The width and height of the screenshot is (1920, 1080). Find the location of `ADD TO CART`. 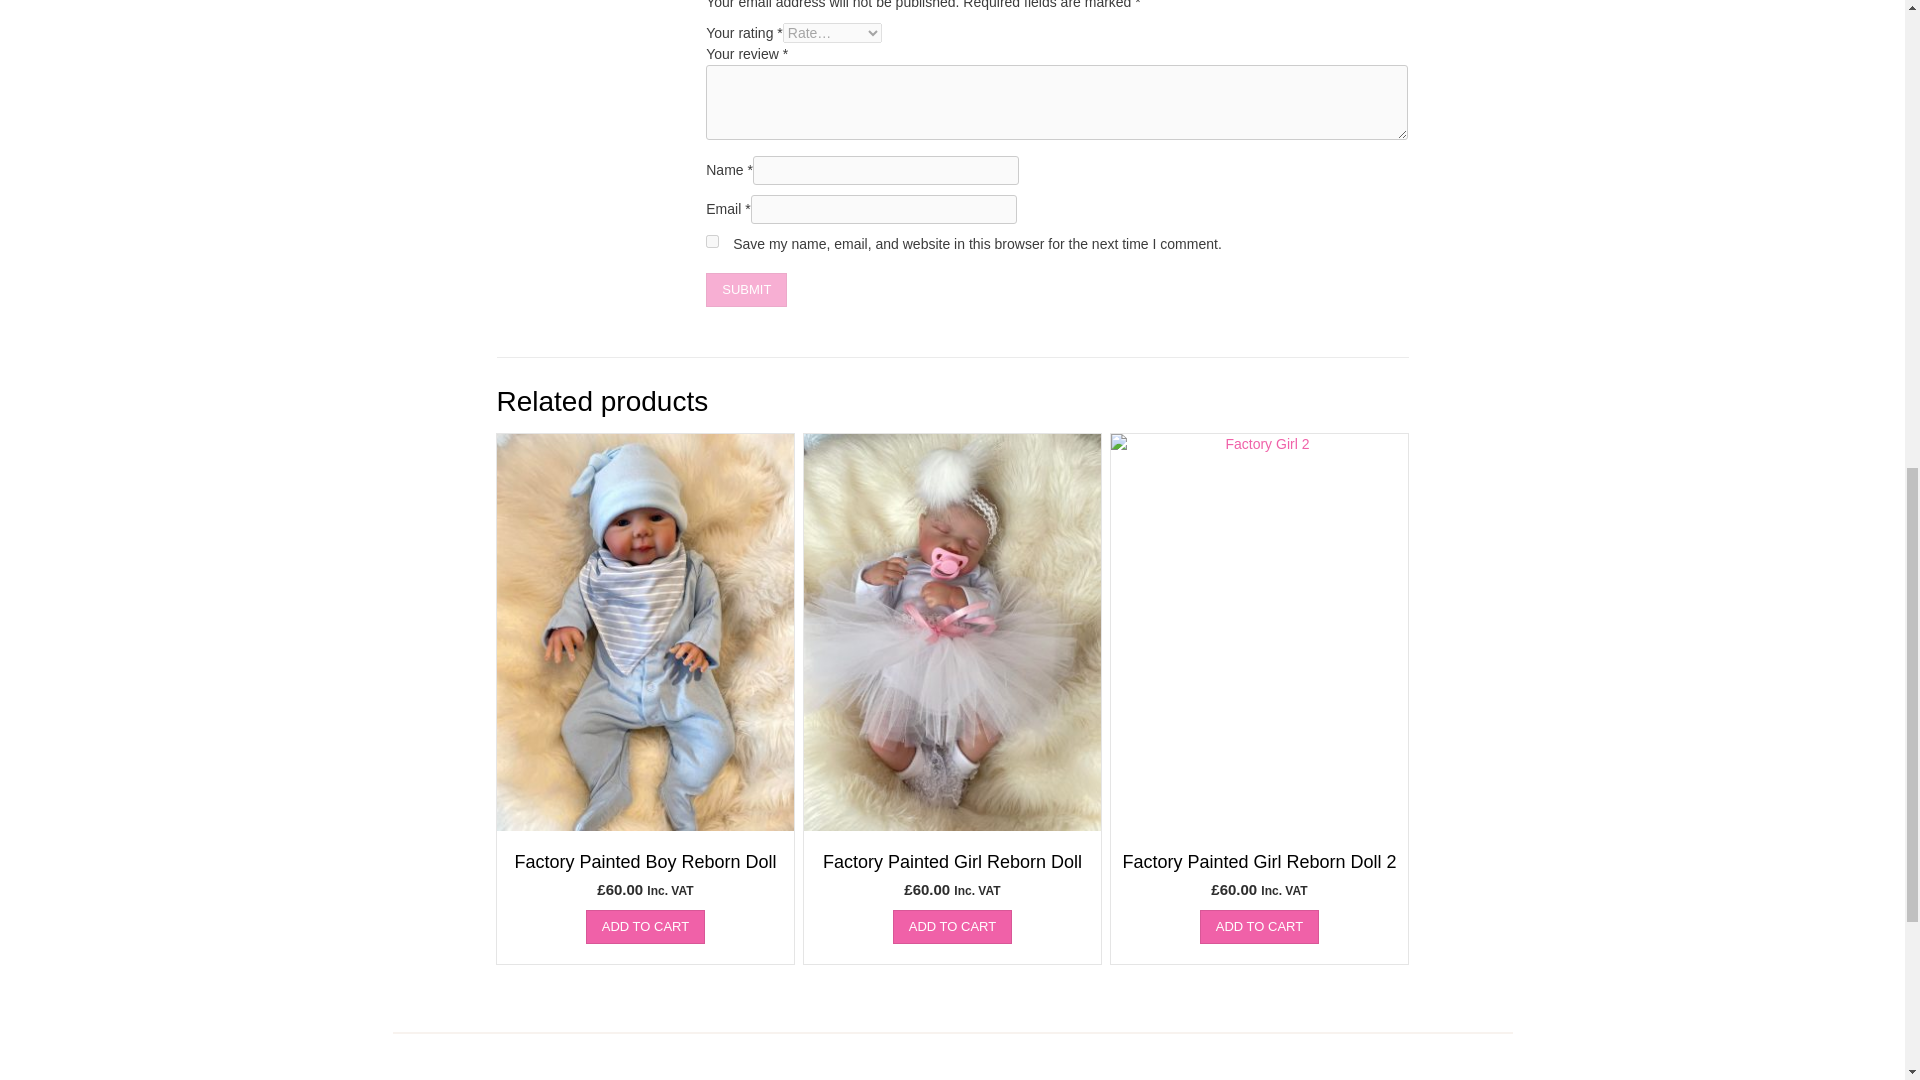

ADD TO CART is located at coordinates (1260, 926).